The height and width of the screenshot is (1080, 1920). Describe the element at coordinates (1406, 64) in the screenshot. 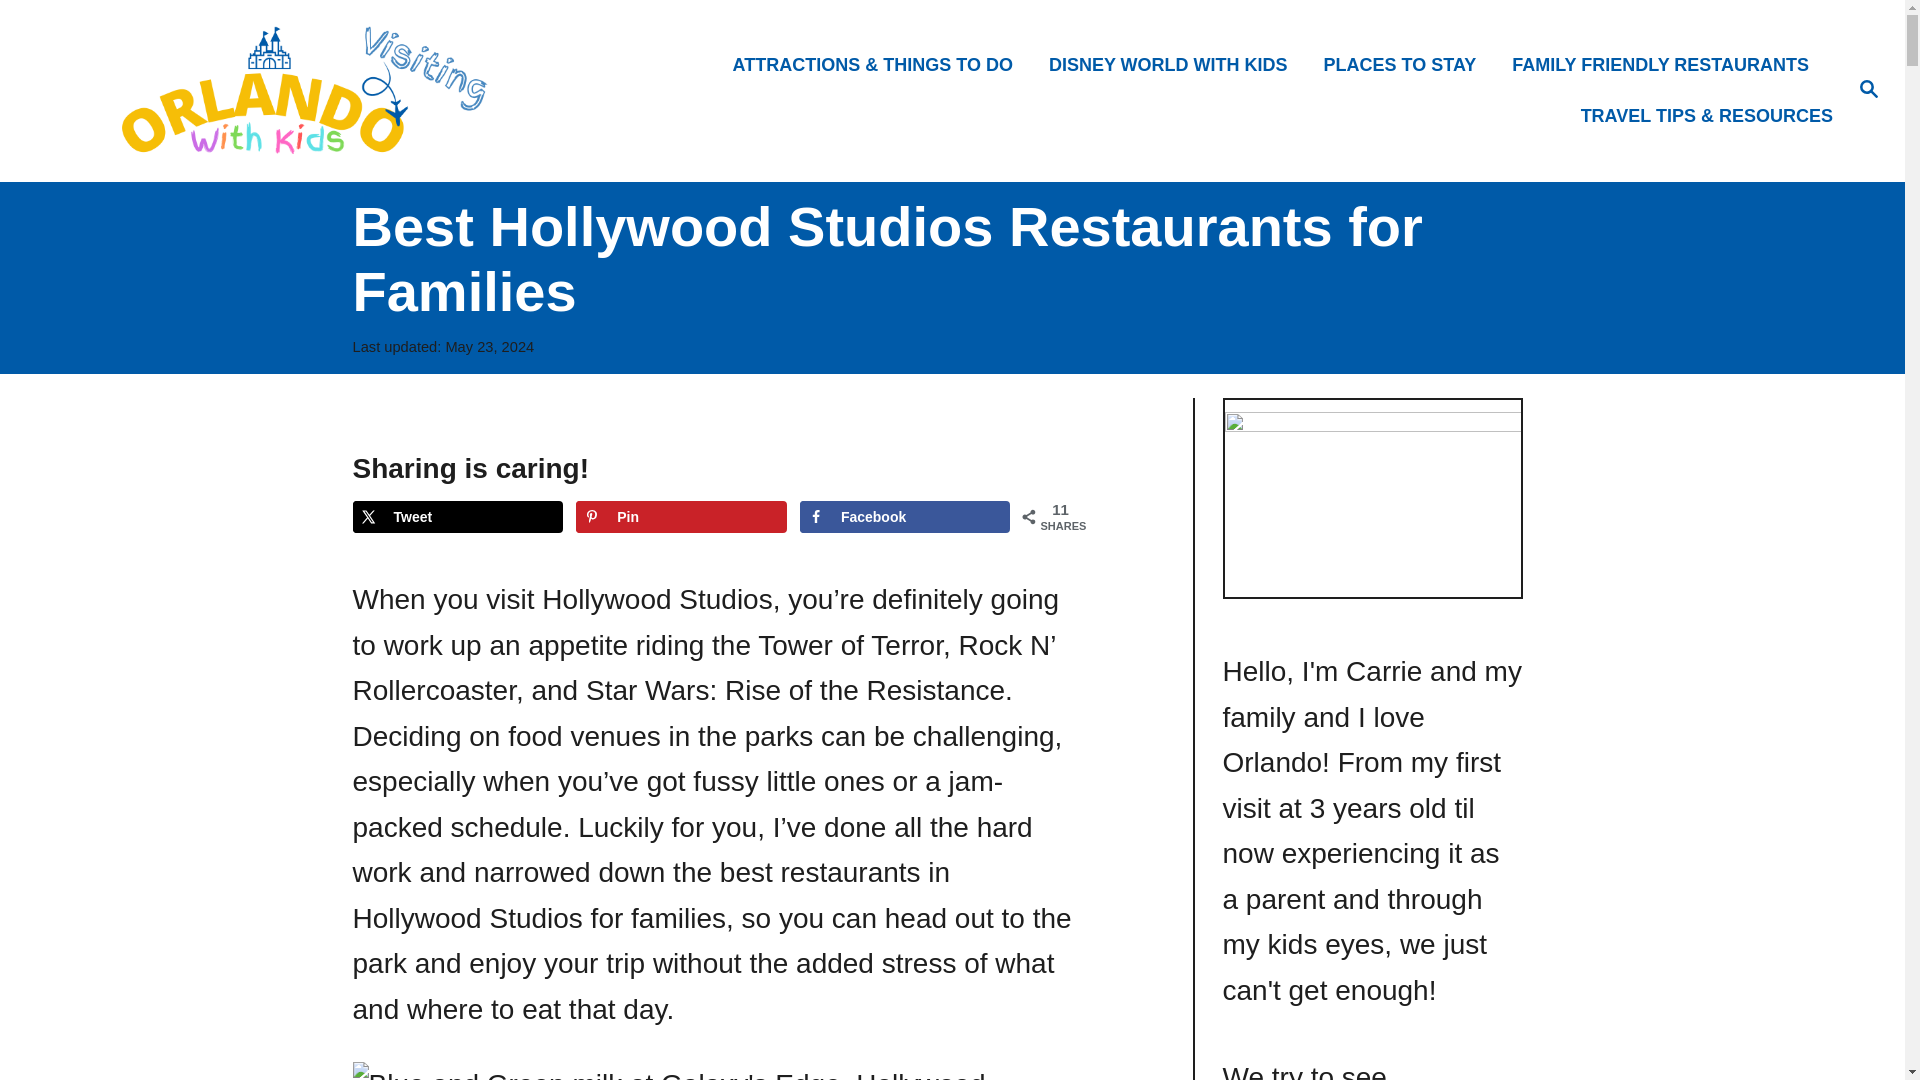

I see `PLACES TO STAY` at that location.